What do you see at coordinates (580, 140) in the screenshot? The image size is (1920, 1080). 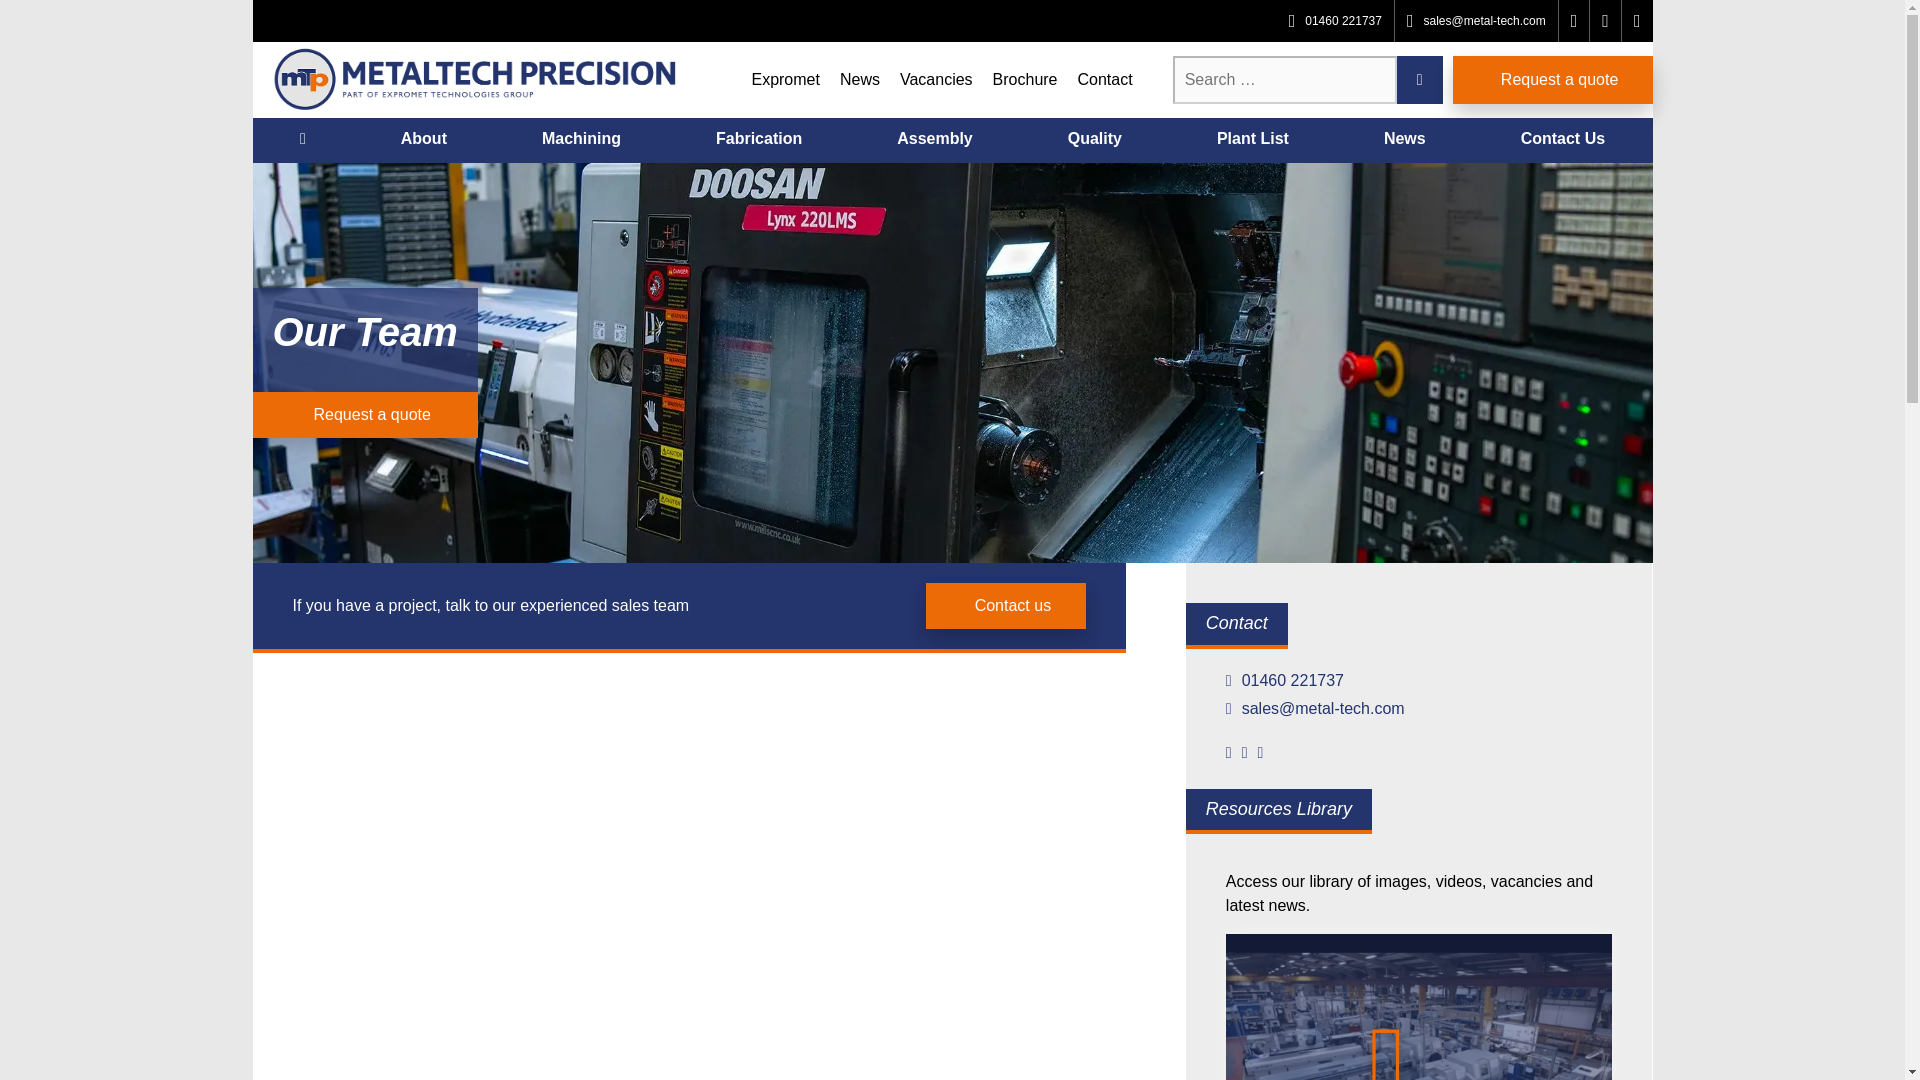 I see `Machining` at bounding box center [580, 140].